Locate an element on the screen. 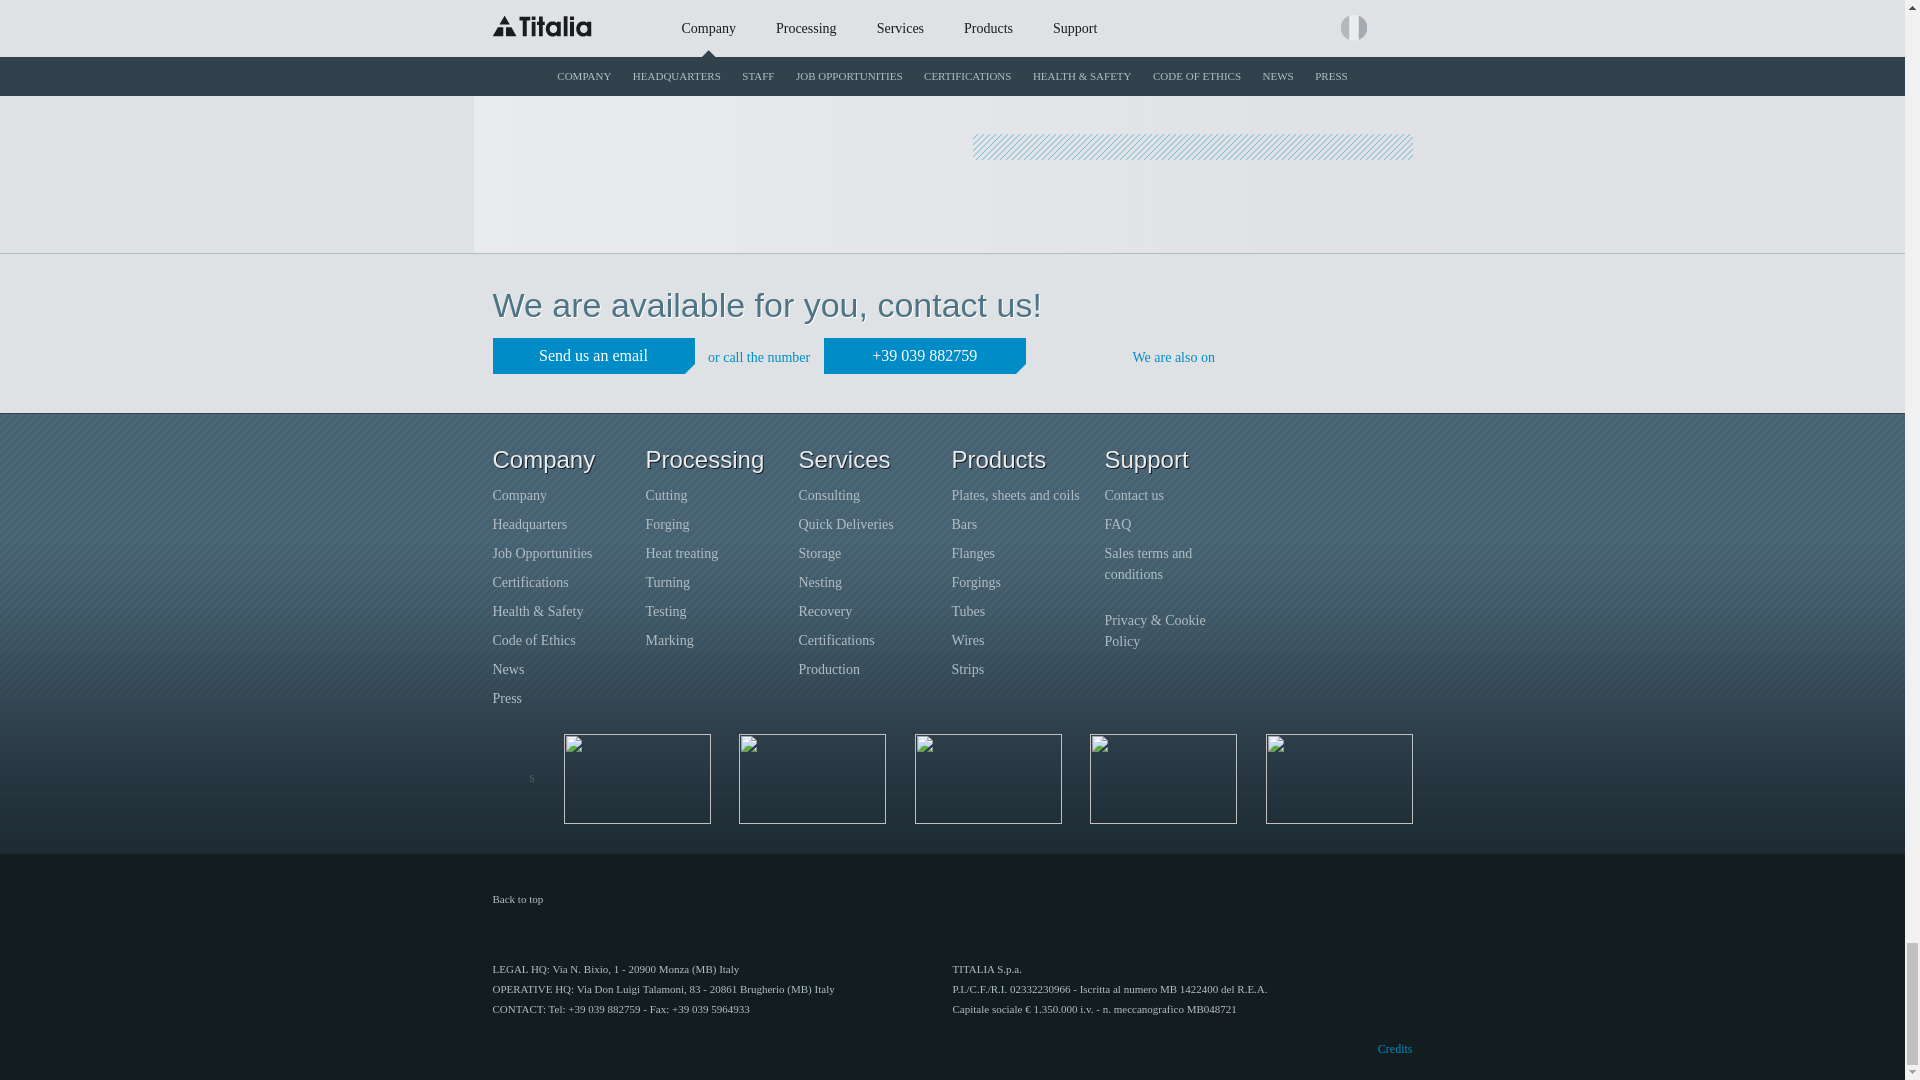  Privacy Policy is located at coordinates (1154, 631).